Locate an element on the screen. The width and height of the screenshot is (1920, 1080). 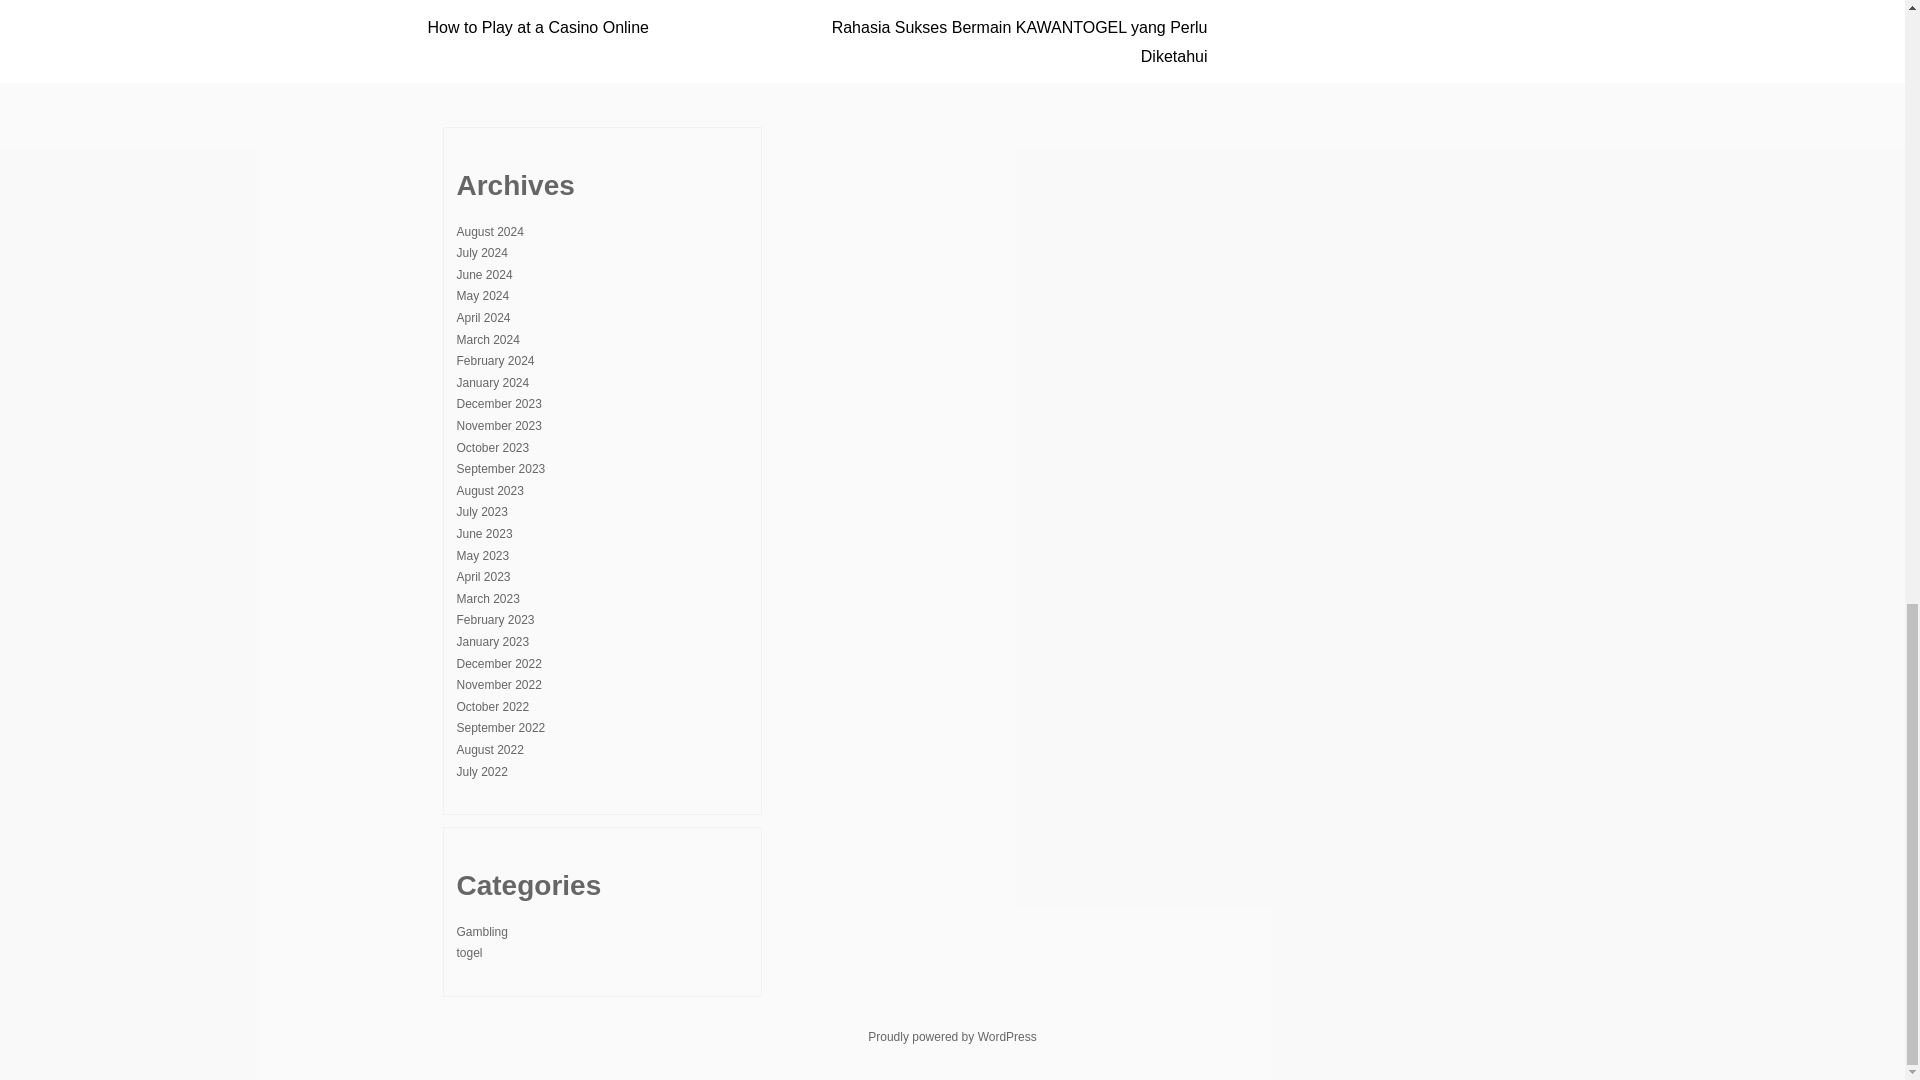
September 2022 is located at coordinates (500, 728).